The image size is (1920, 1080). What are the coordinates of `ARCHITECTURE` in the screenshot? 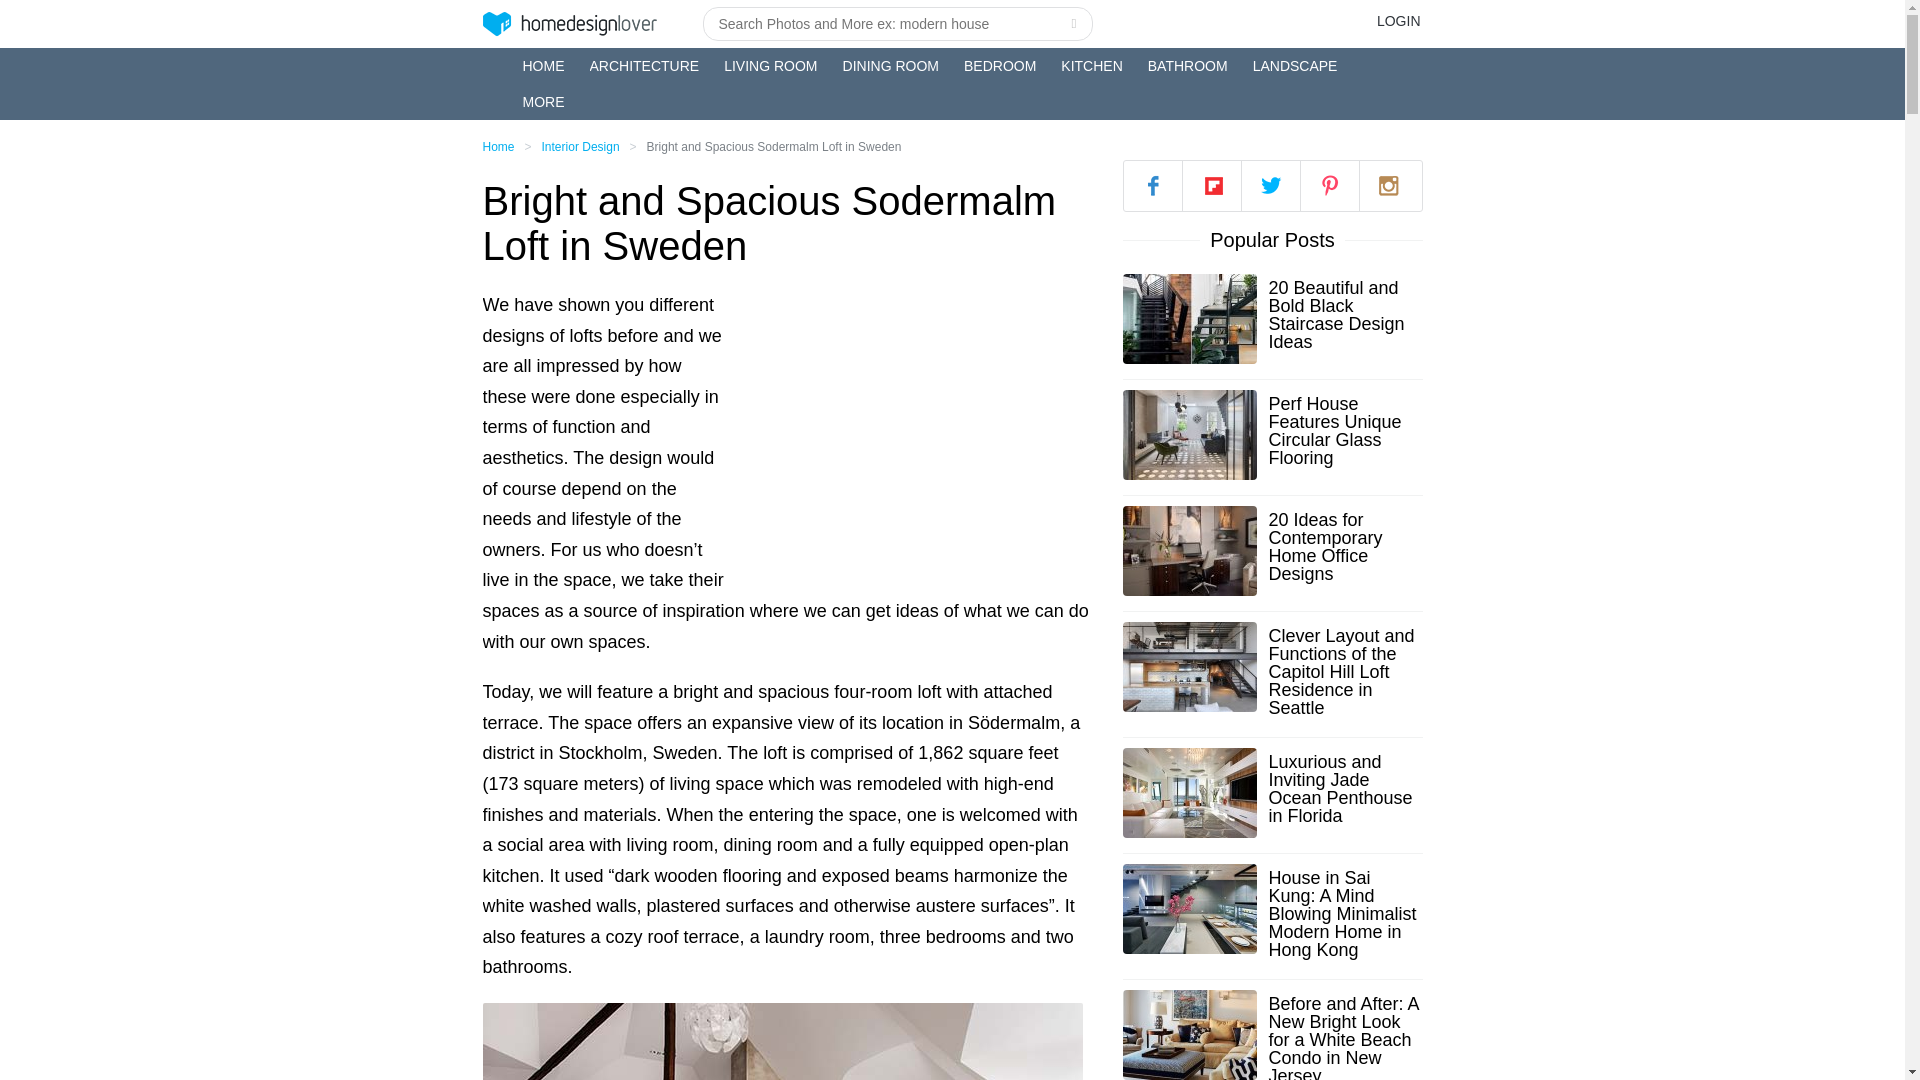 It's located at (644, 66).